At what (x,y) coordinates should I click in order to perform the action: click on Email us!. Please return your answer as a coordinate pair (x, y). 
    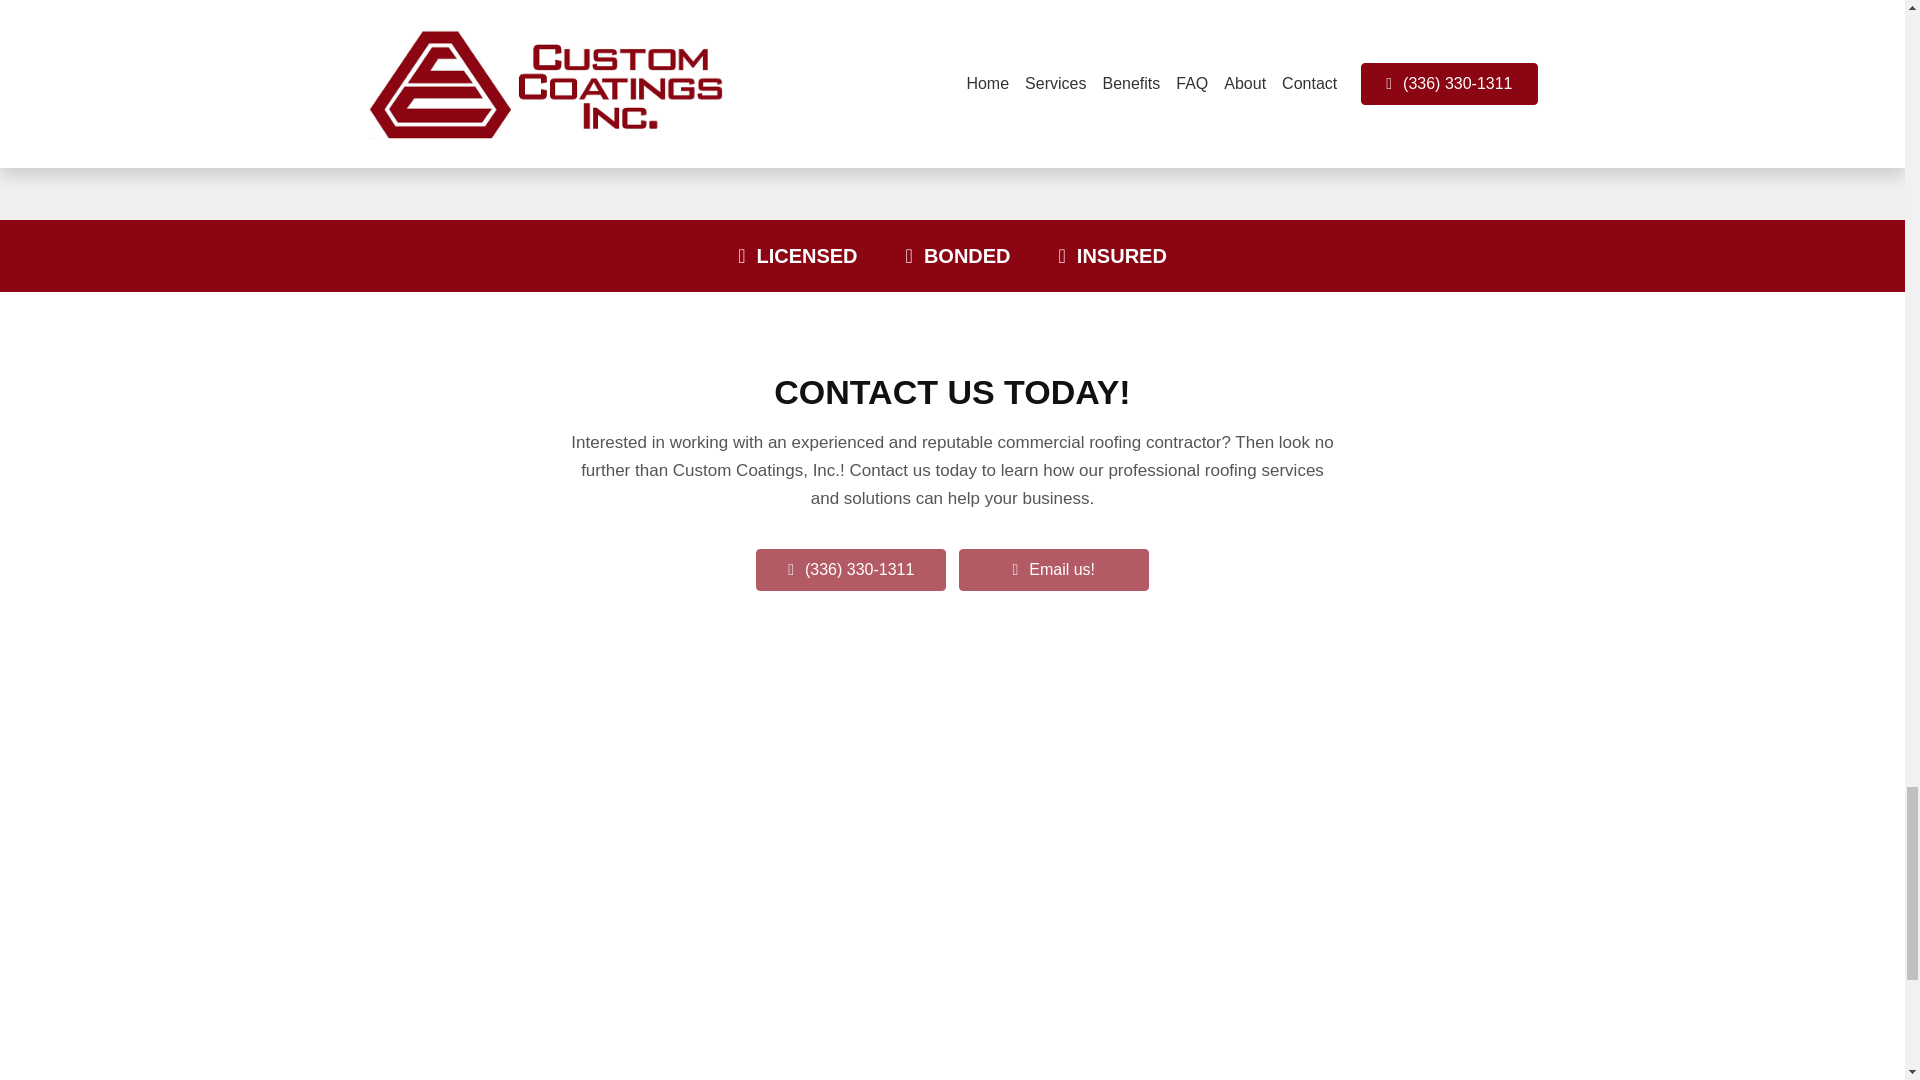
    Looking at the image, I should click on (1062, 568).